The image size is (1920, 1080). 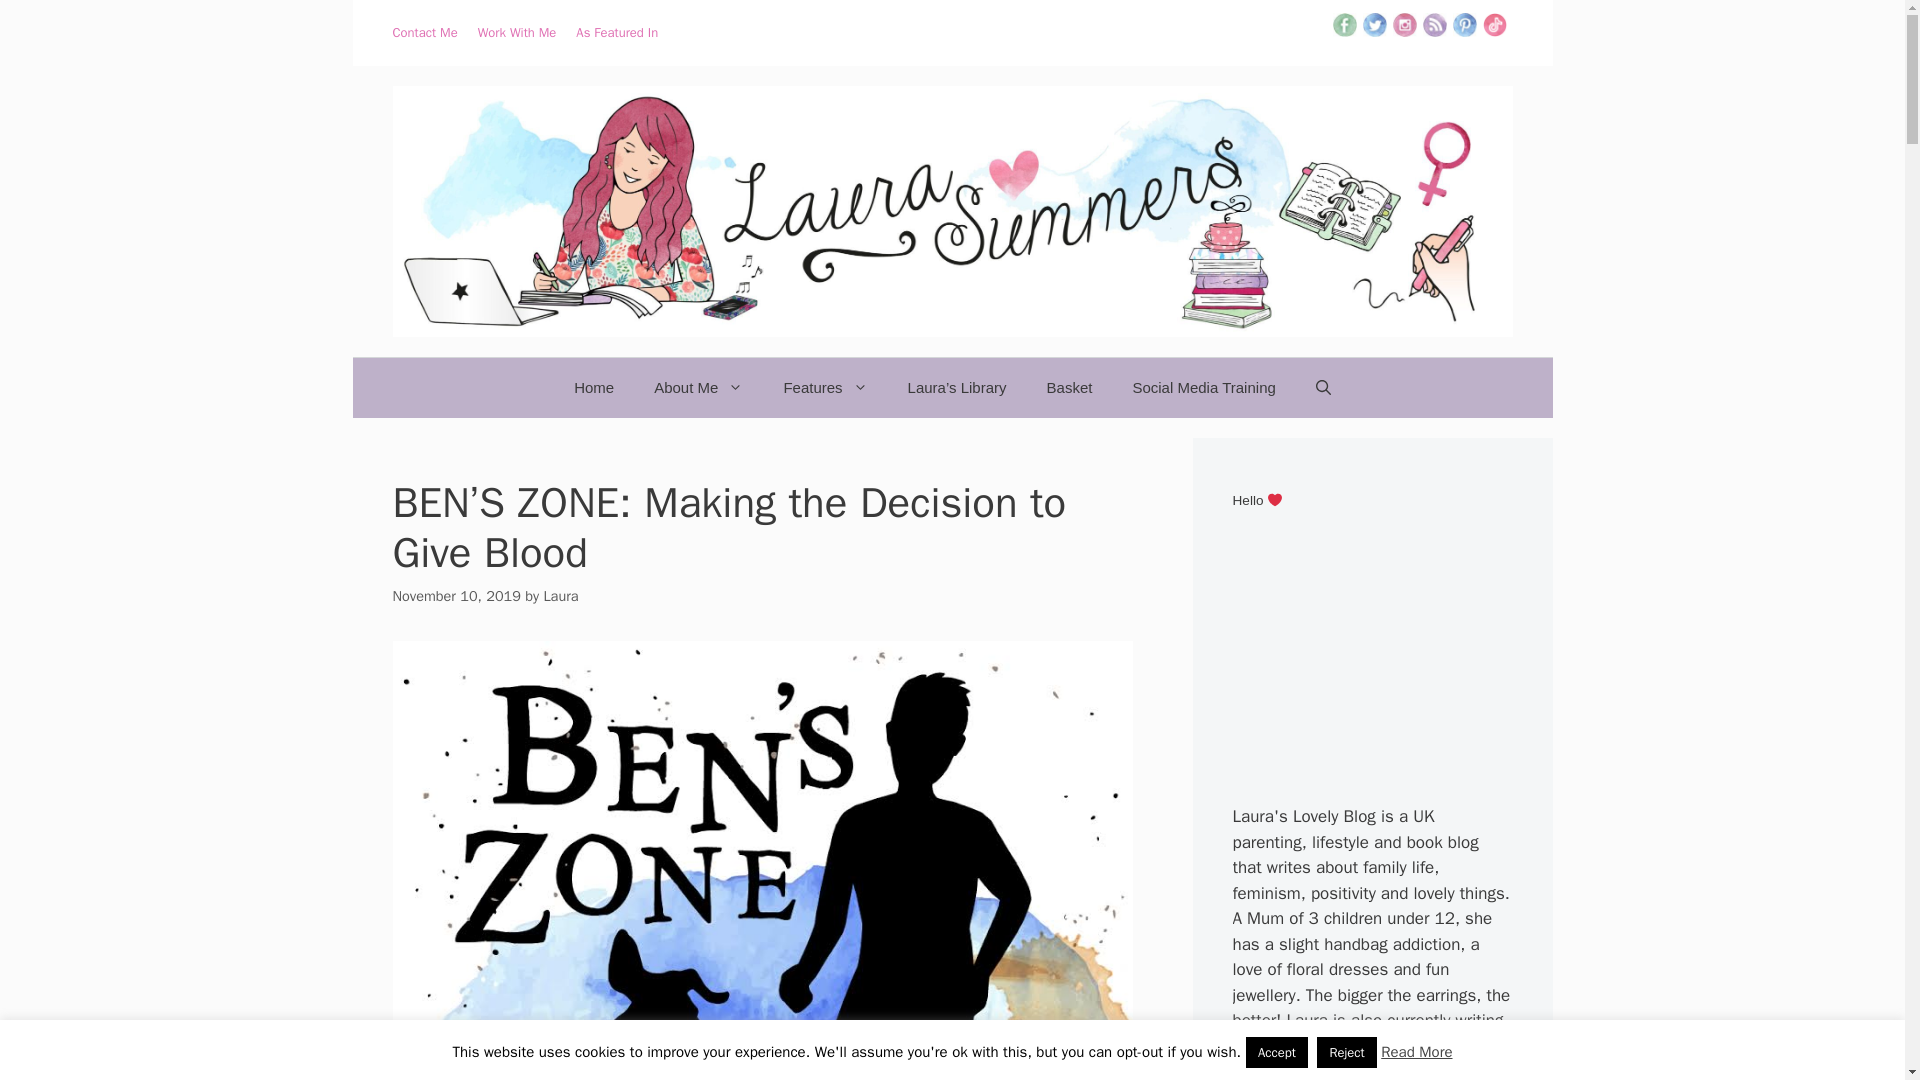 What do you see at coordinates (560, 596) in the screenshot?
I see `View all posts by Laura` at bounding box center [560, 596].